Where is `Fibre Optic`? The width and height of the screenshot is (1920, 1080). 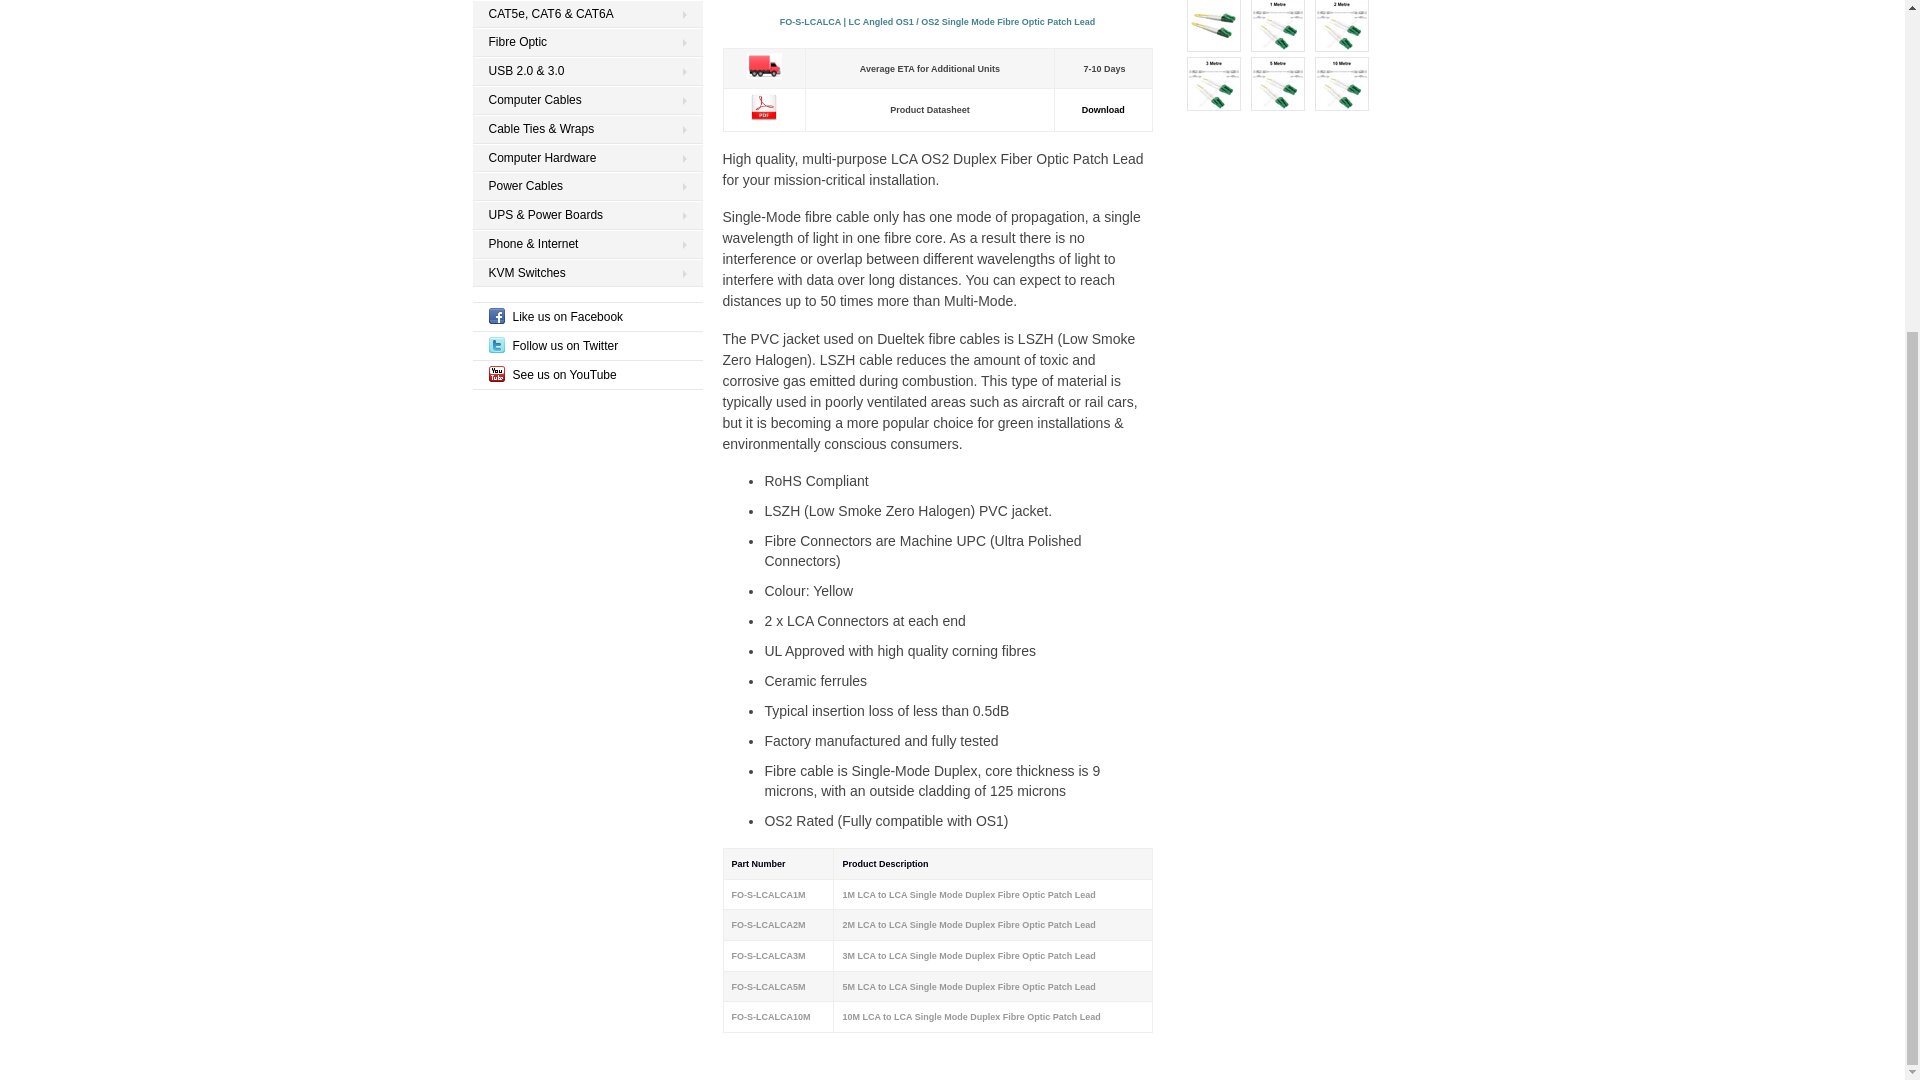 Fibre Optic is located at coordinates (587, 42).